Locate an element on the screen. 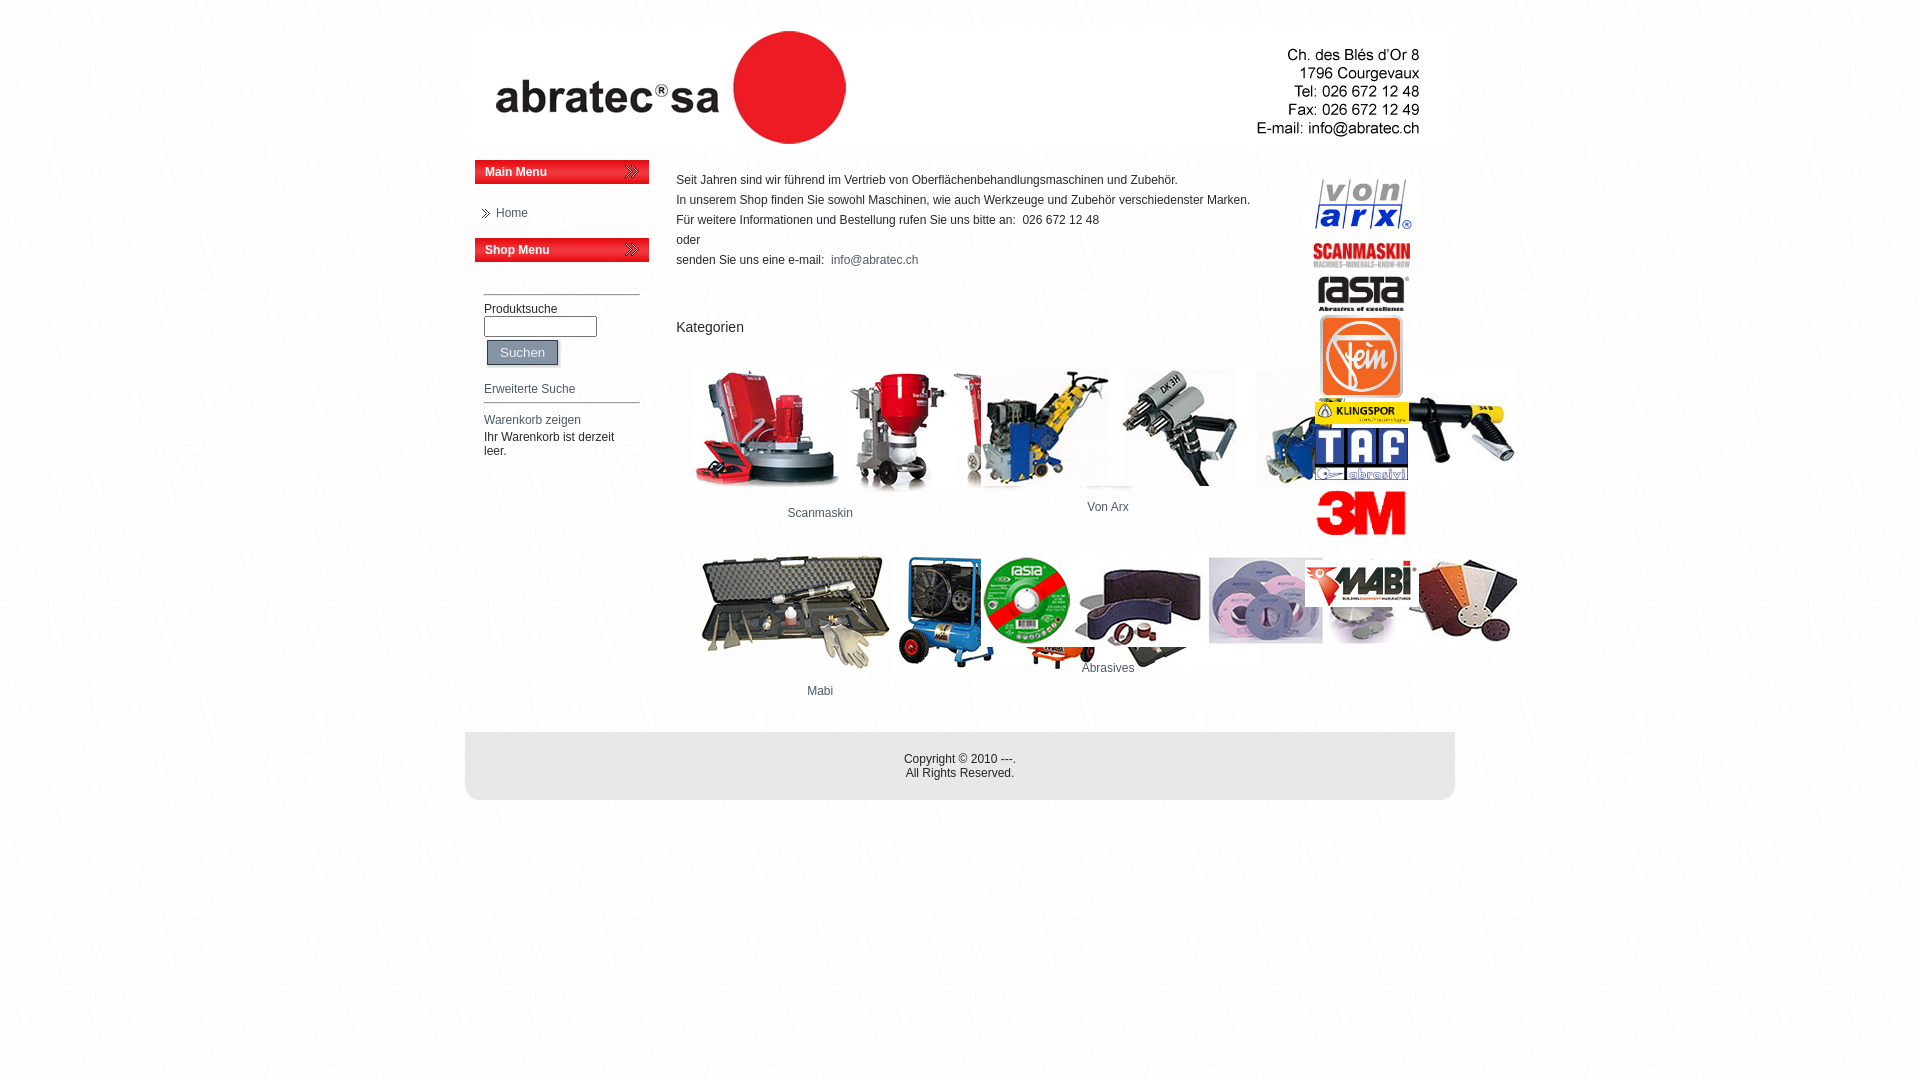 The width and height of the screenshot is (1920, 1080). info@abratec.ch is located at coordinates (875, 260).